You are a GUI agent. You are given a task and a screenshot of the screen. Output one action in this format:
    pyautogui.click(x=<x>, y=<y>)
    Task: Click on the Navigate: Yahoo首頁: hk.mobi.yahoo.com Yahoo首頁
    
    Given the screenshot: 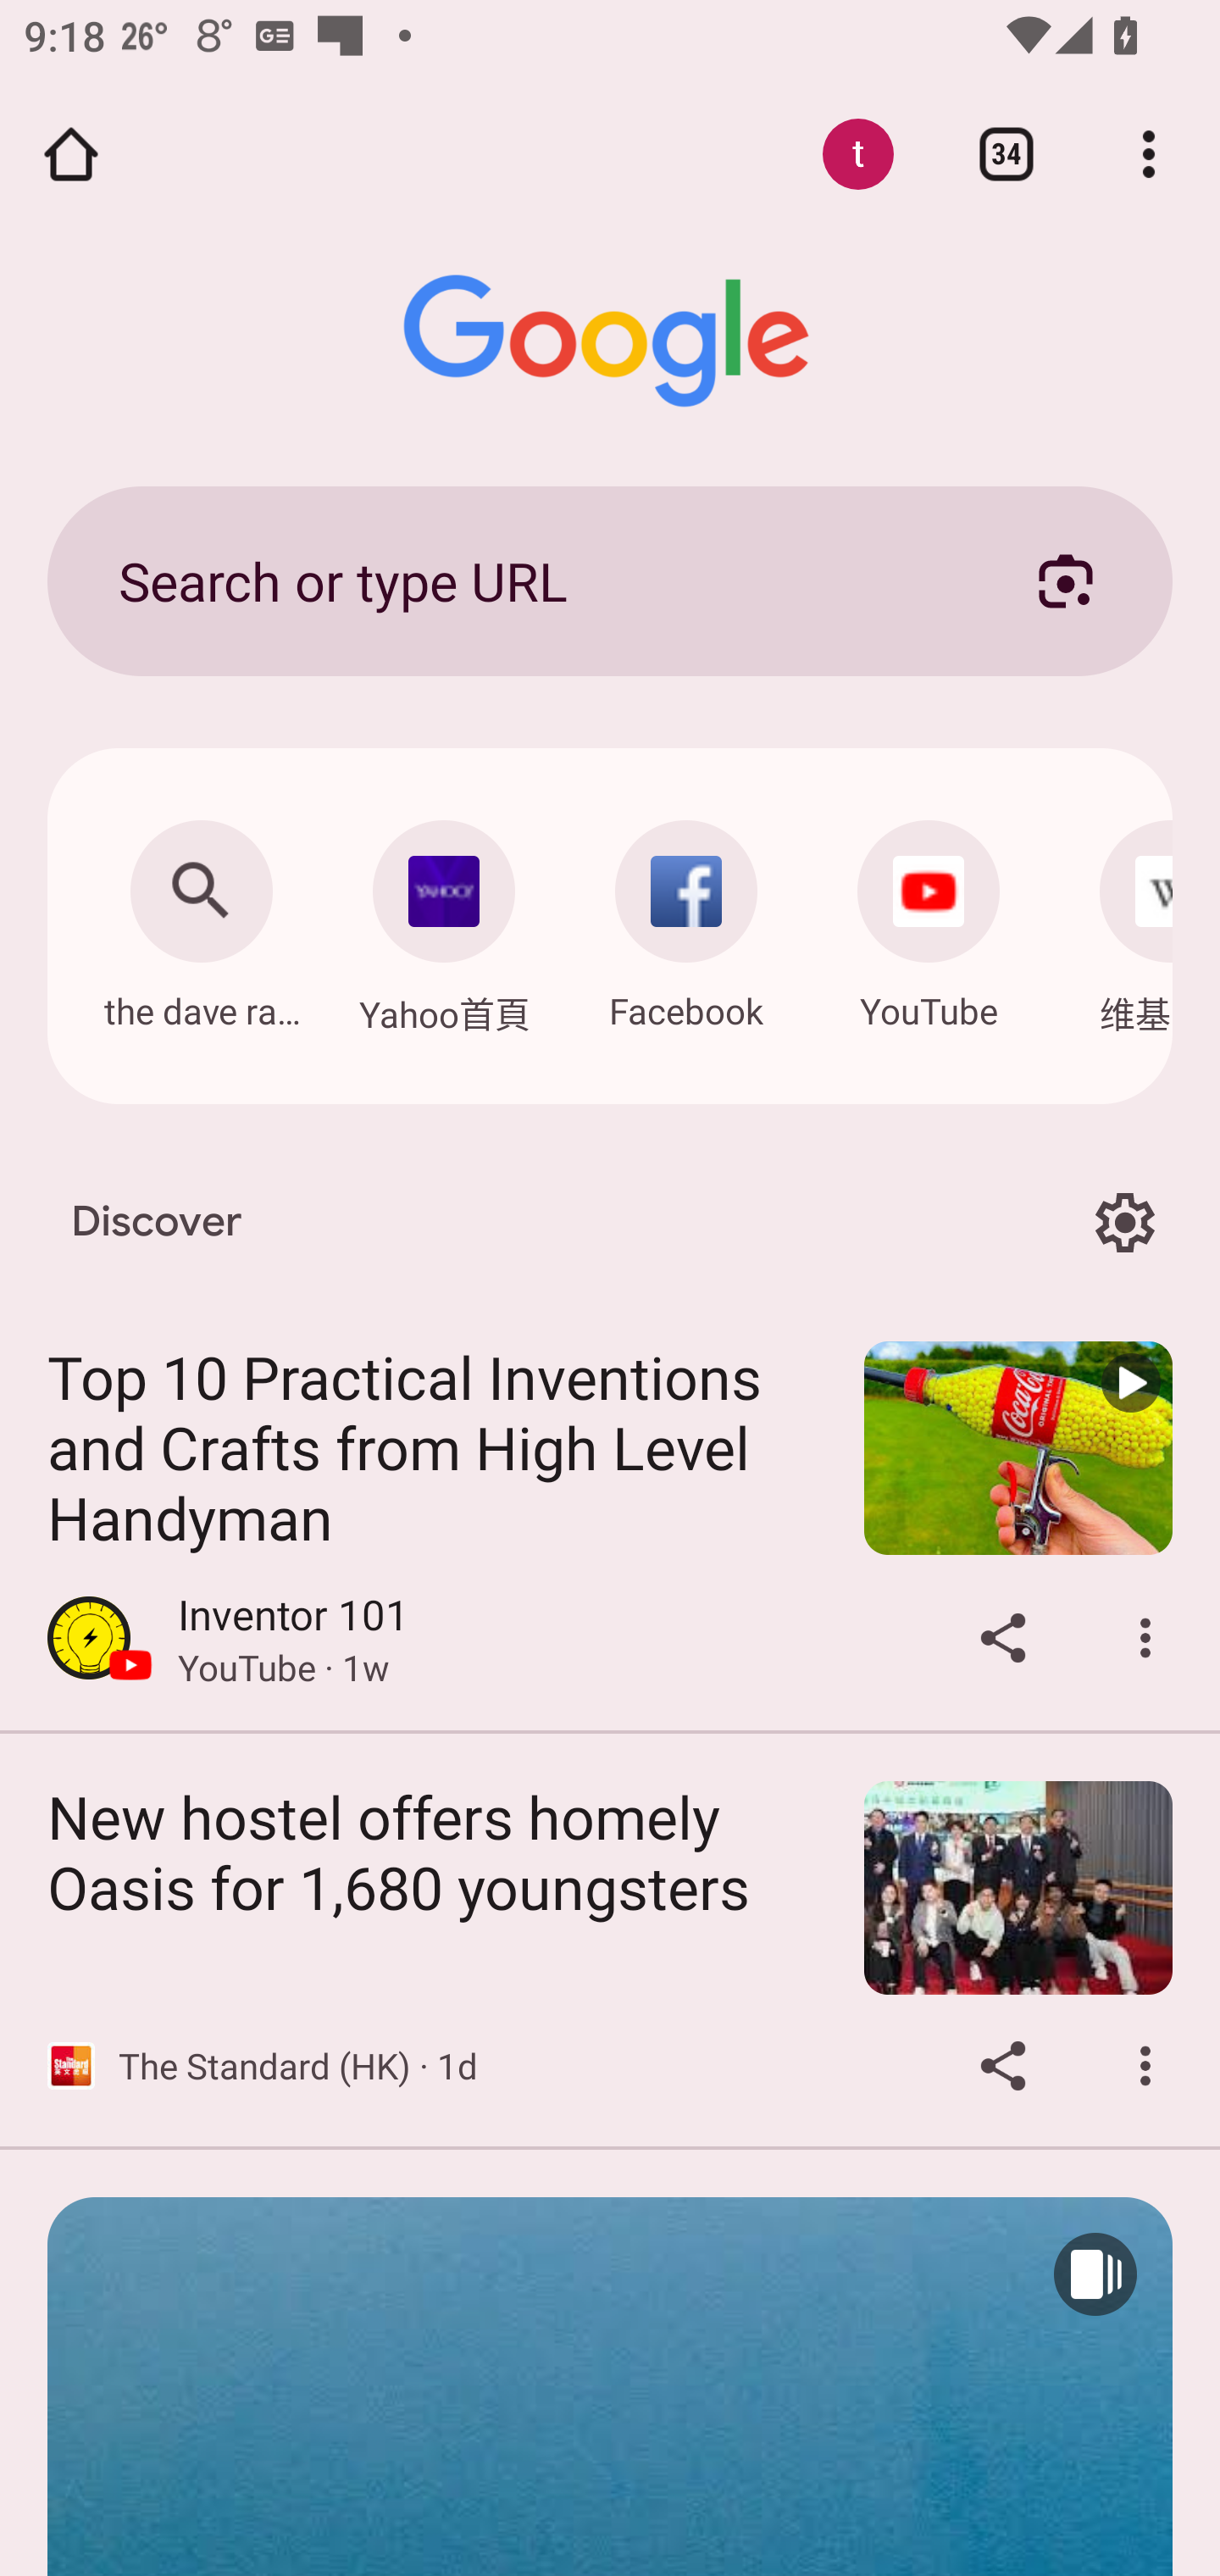 What is the action you would take?
    pyautogui.click(x=444, y=919)
    